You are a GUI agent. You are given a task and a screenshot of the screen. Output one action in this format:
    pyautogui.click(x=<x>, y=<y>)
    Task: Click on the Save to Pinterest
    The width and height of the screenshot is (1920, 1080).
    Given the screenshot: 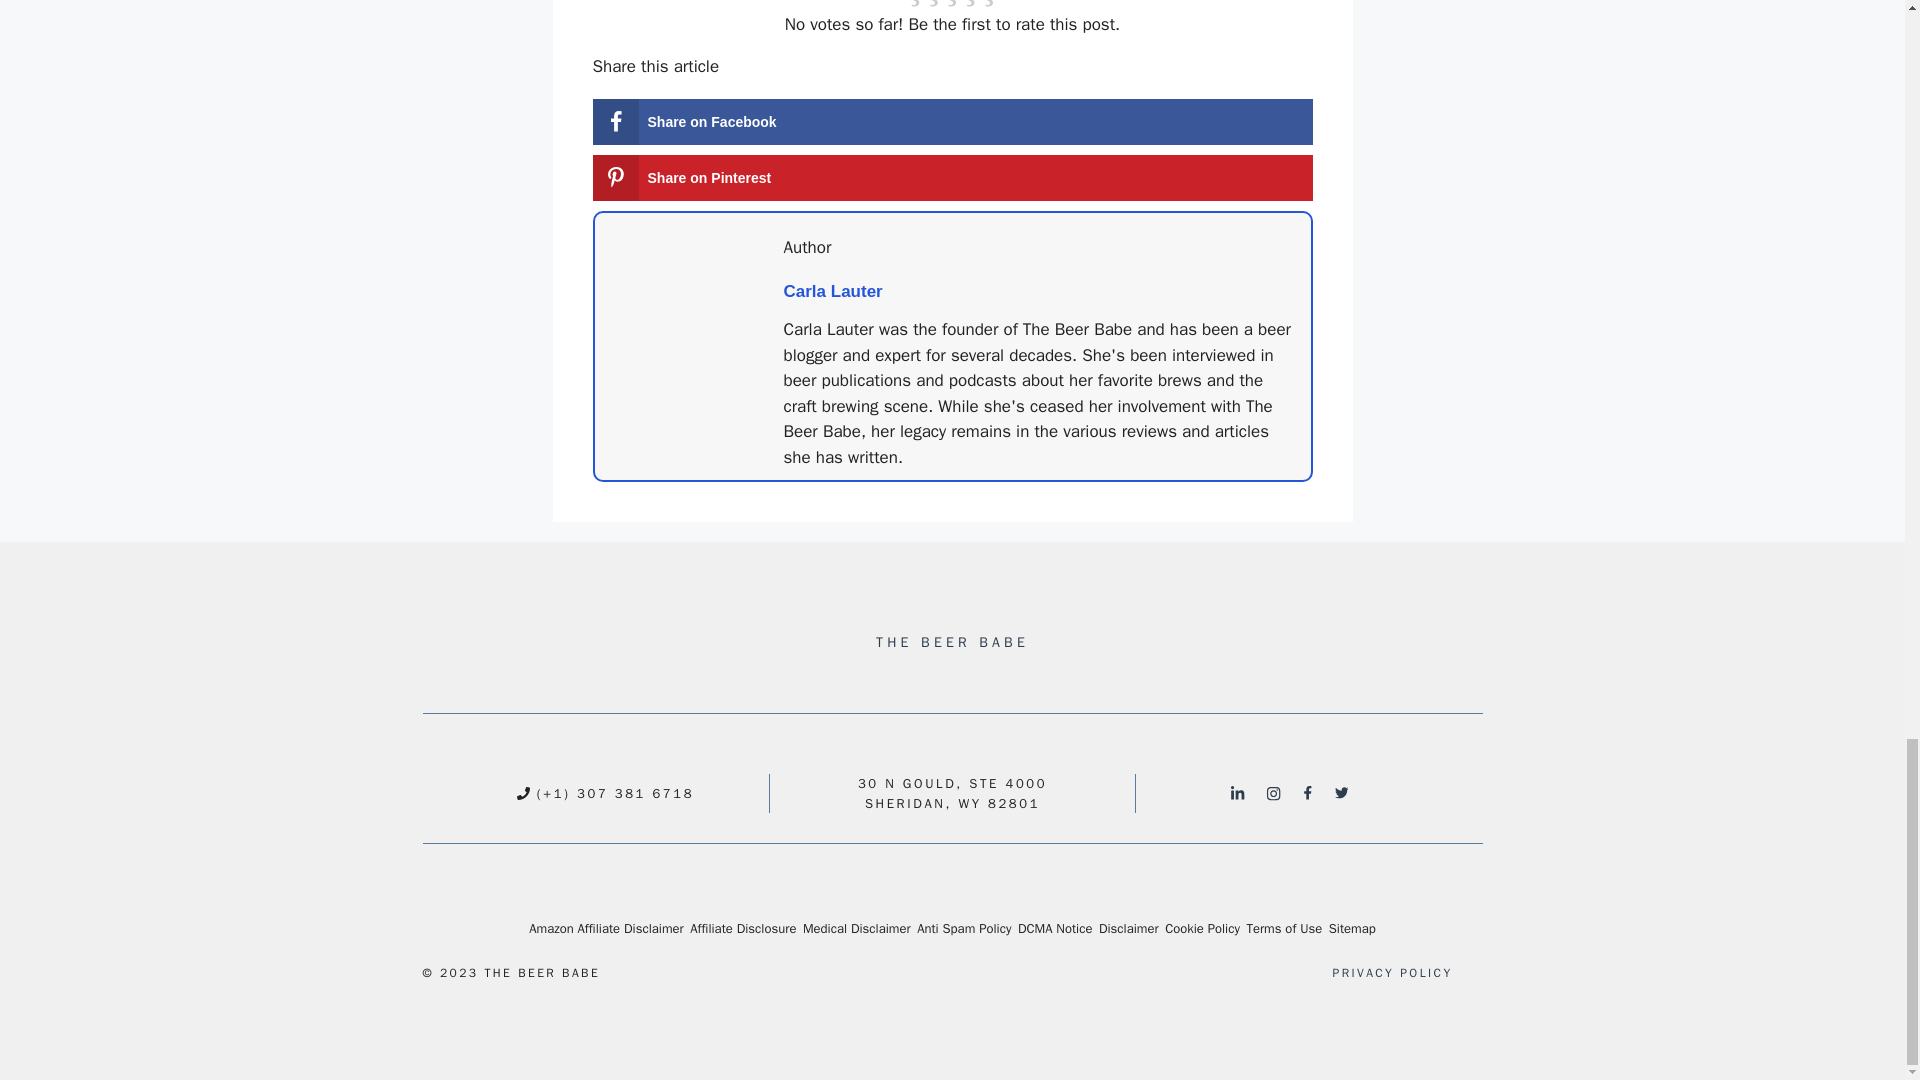 What is the action you would take?
    pyautogui.click(x=951, y=178)
    